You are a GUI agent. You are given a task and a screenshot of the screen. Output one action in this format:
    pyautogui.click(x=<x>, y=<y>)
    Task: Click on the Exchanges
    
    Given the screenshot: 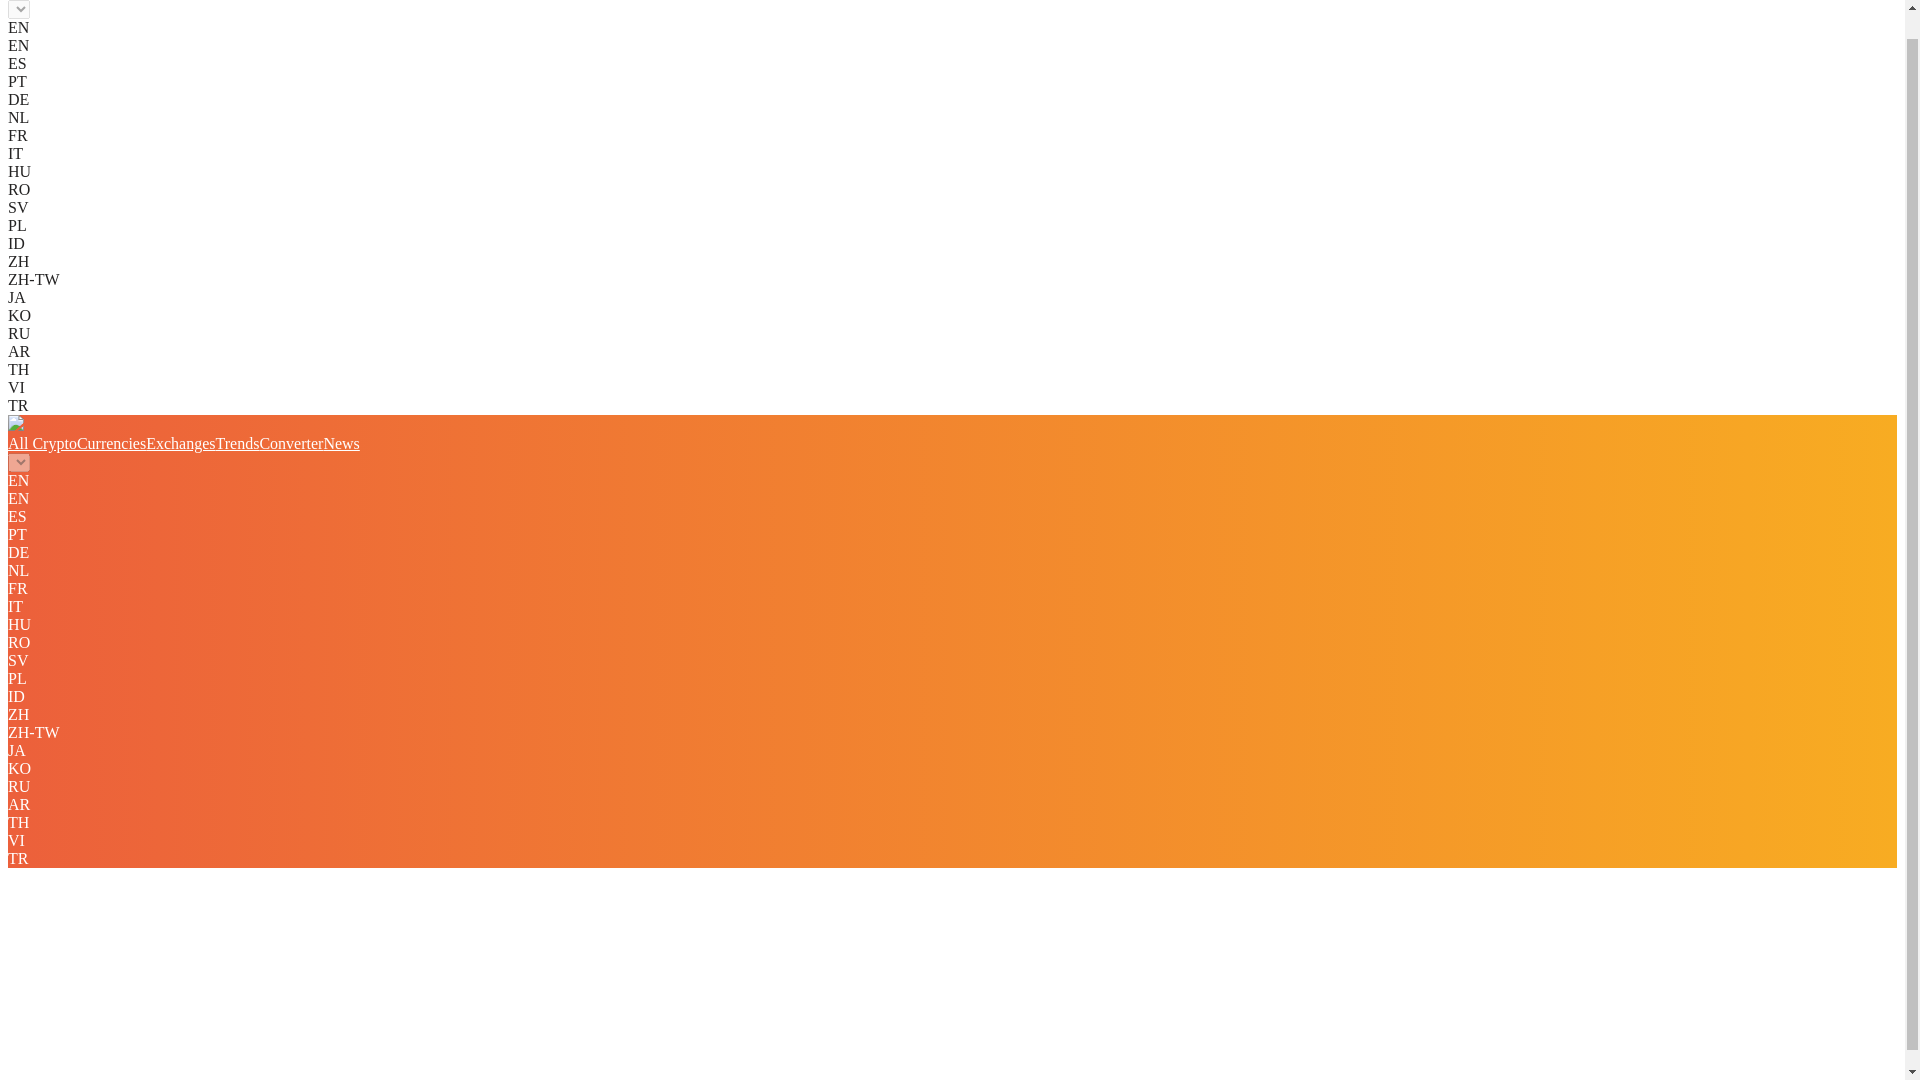 What is the action you would take?
    pyautogui.click(x=180, y=444)
    